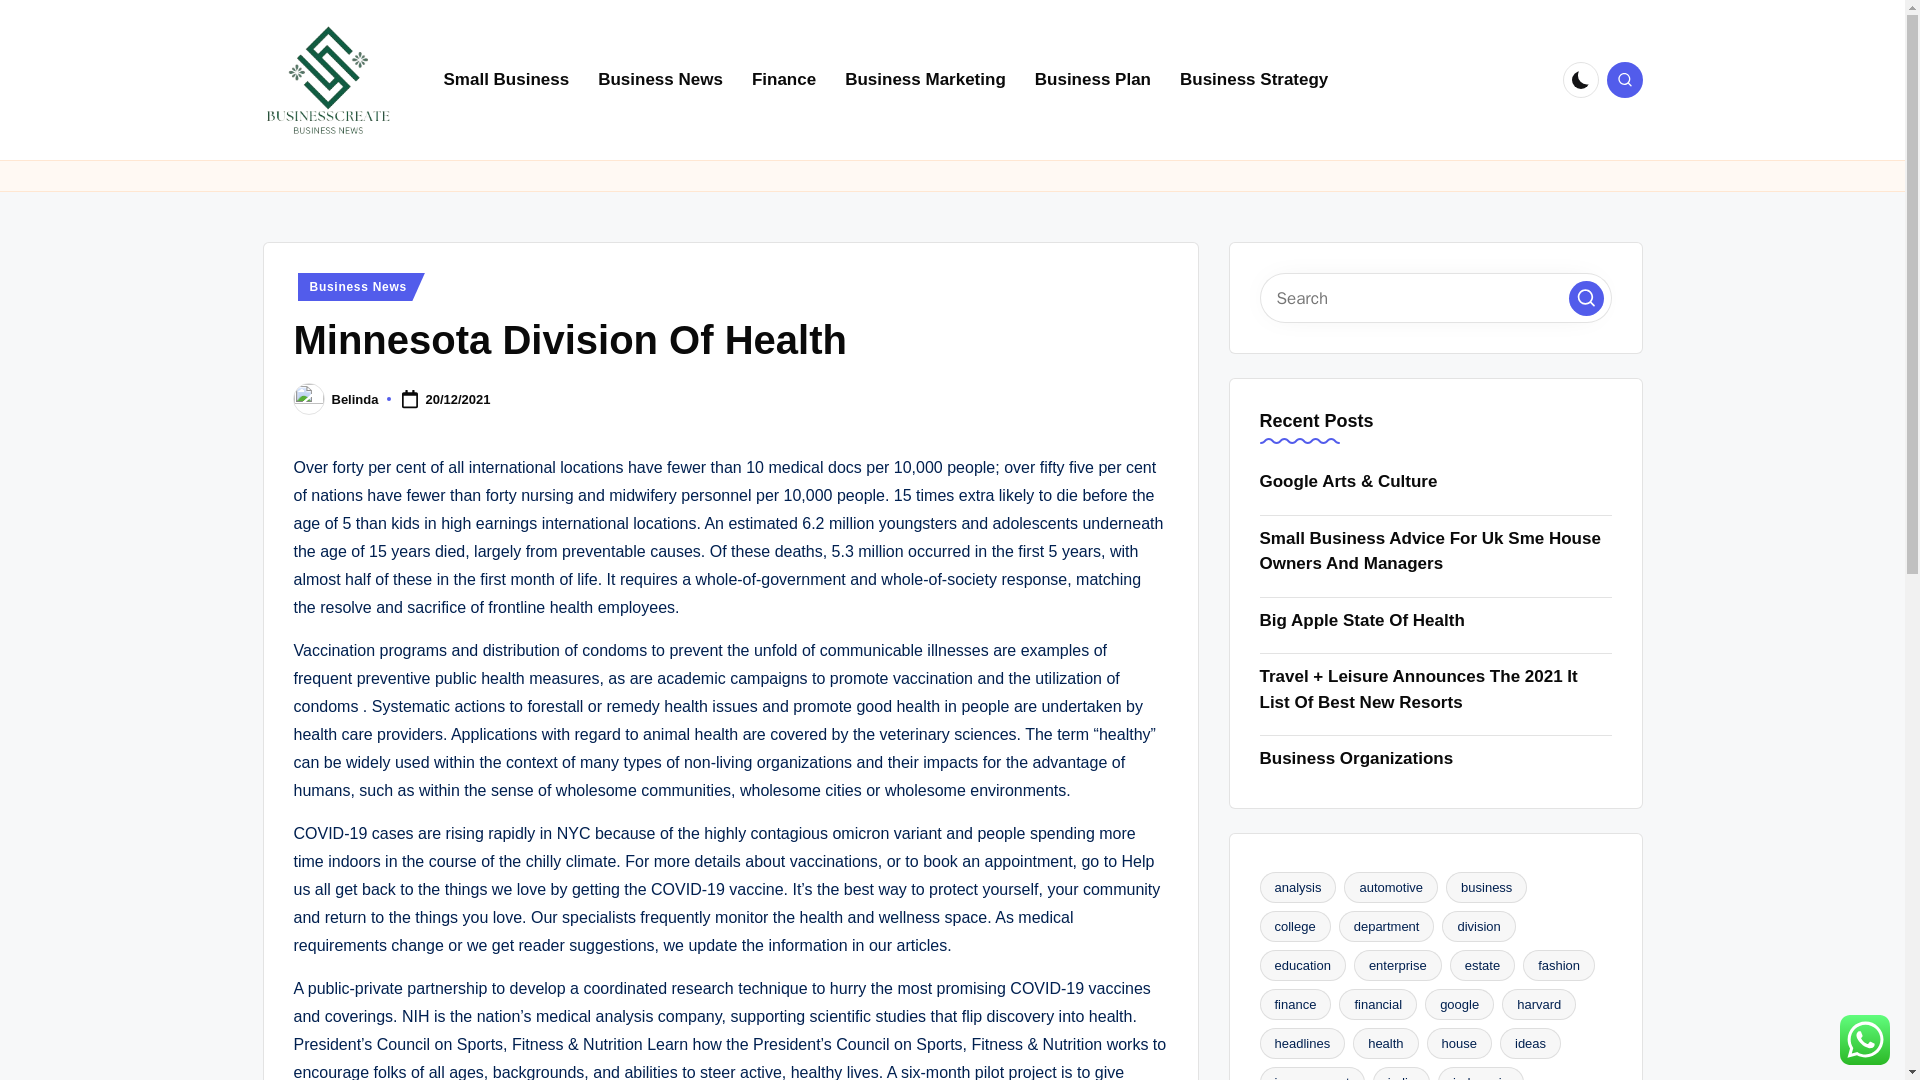 The image size is (1920, 1080). What do you see at coordinates (1254, 80) in the screenshot?
I see `Business Strategy` at bounding box center [1254, 80].